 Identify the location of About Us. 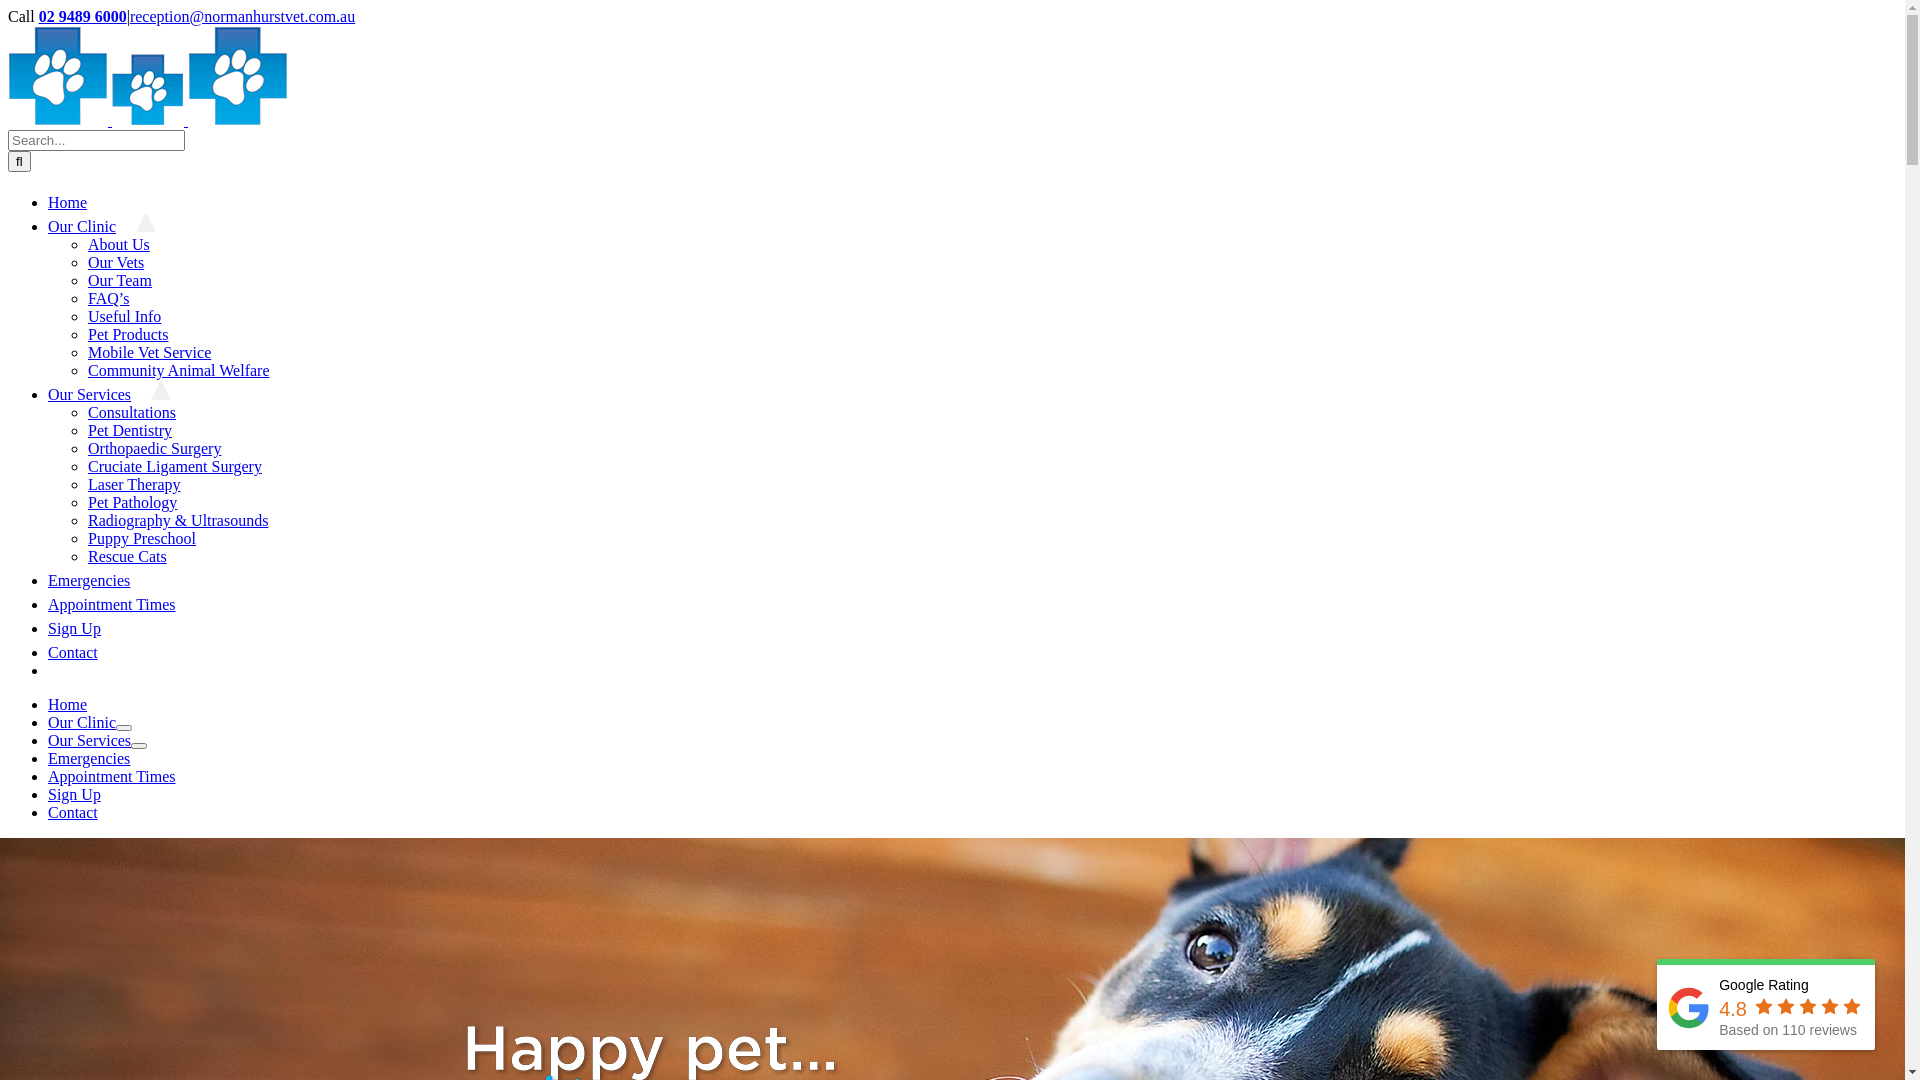
(119, 244).